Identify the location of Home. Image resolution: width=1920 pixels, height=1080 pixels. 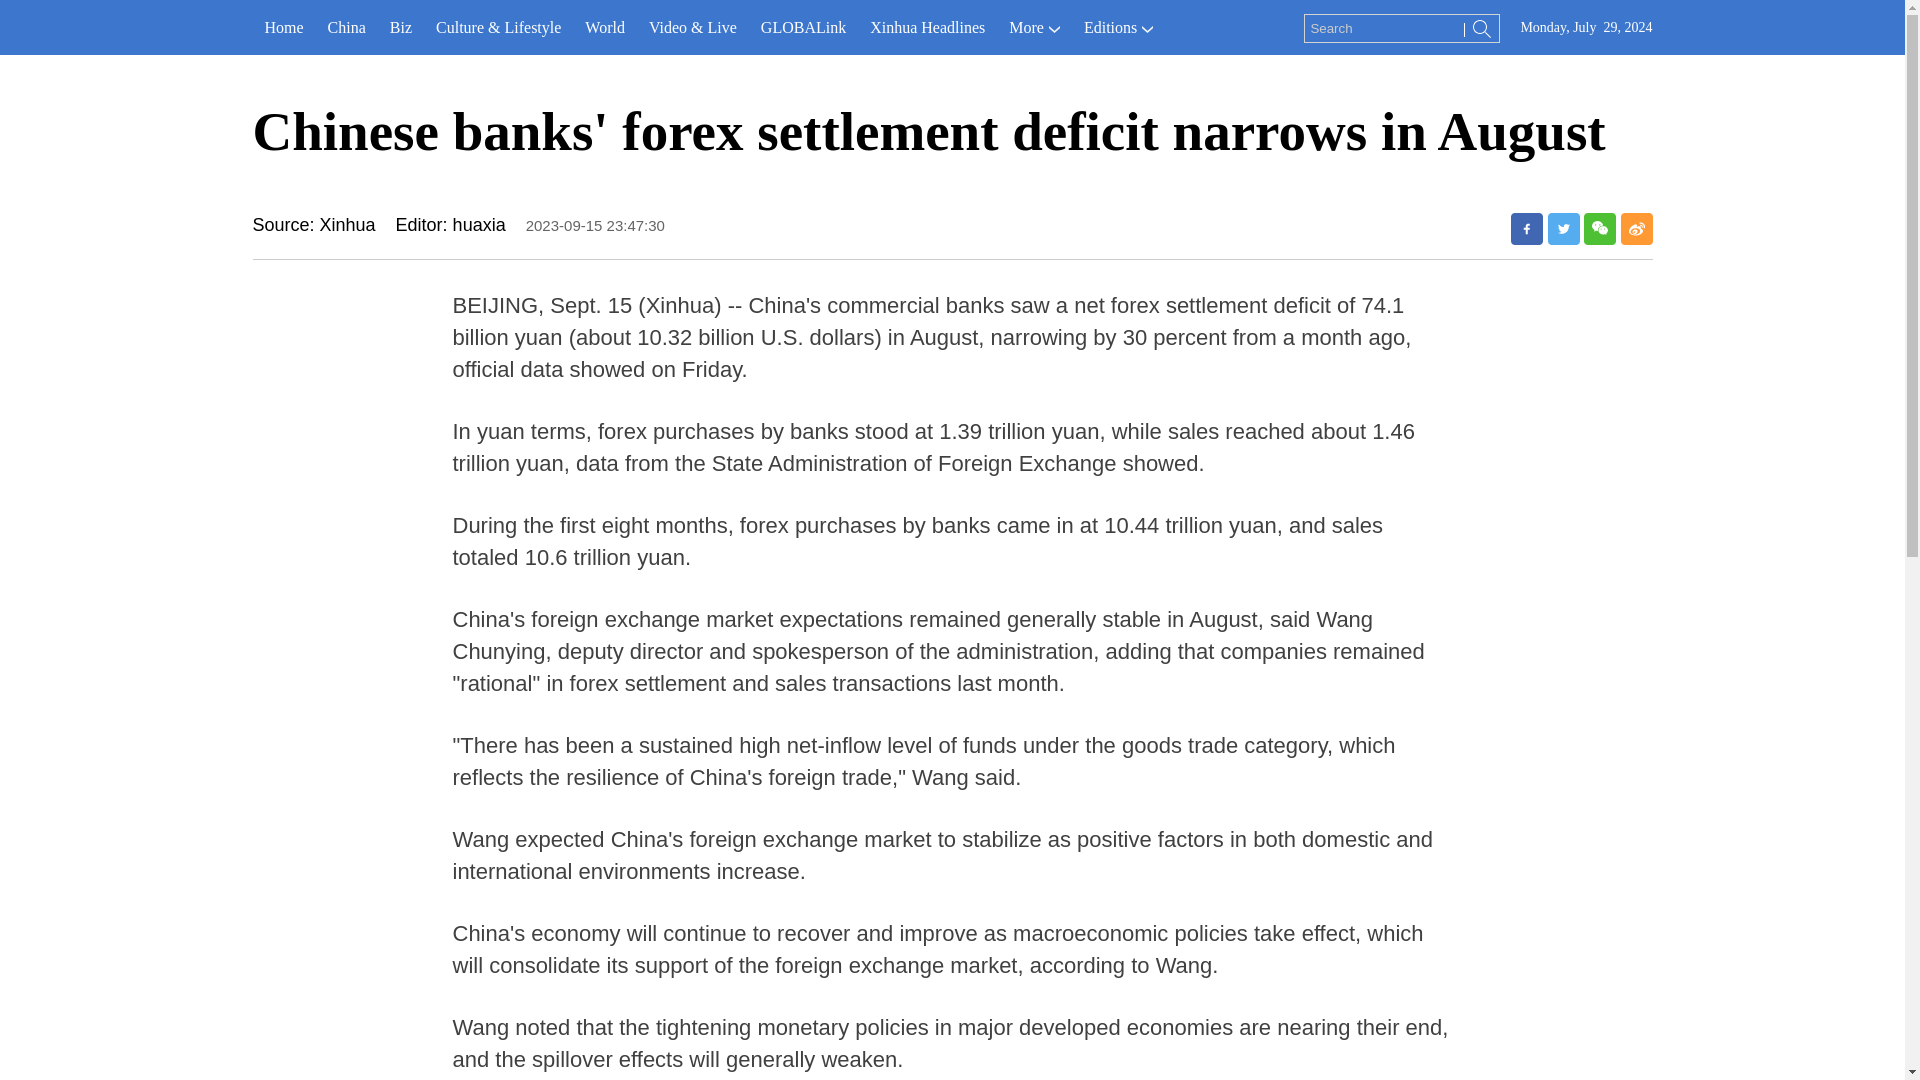
(282, 28).